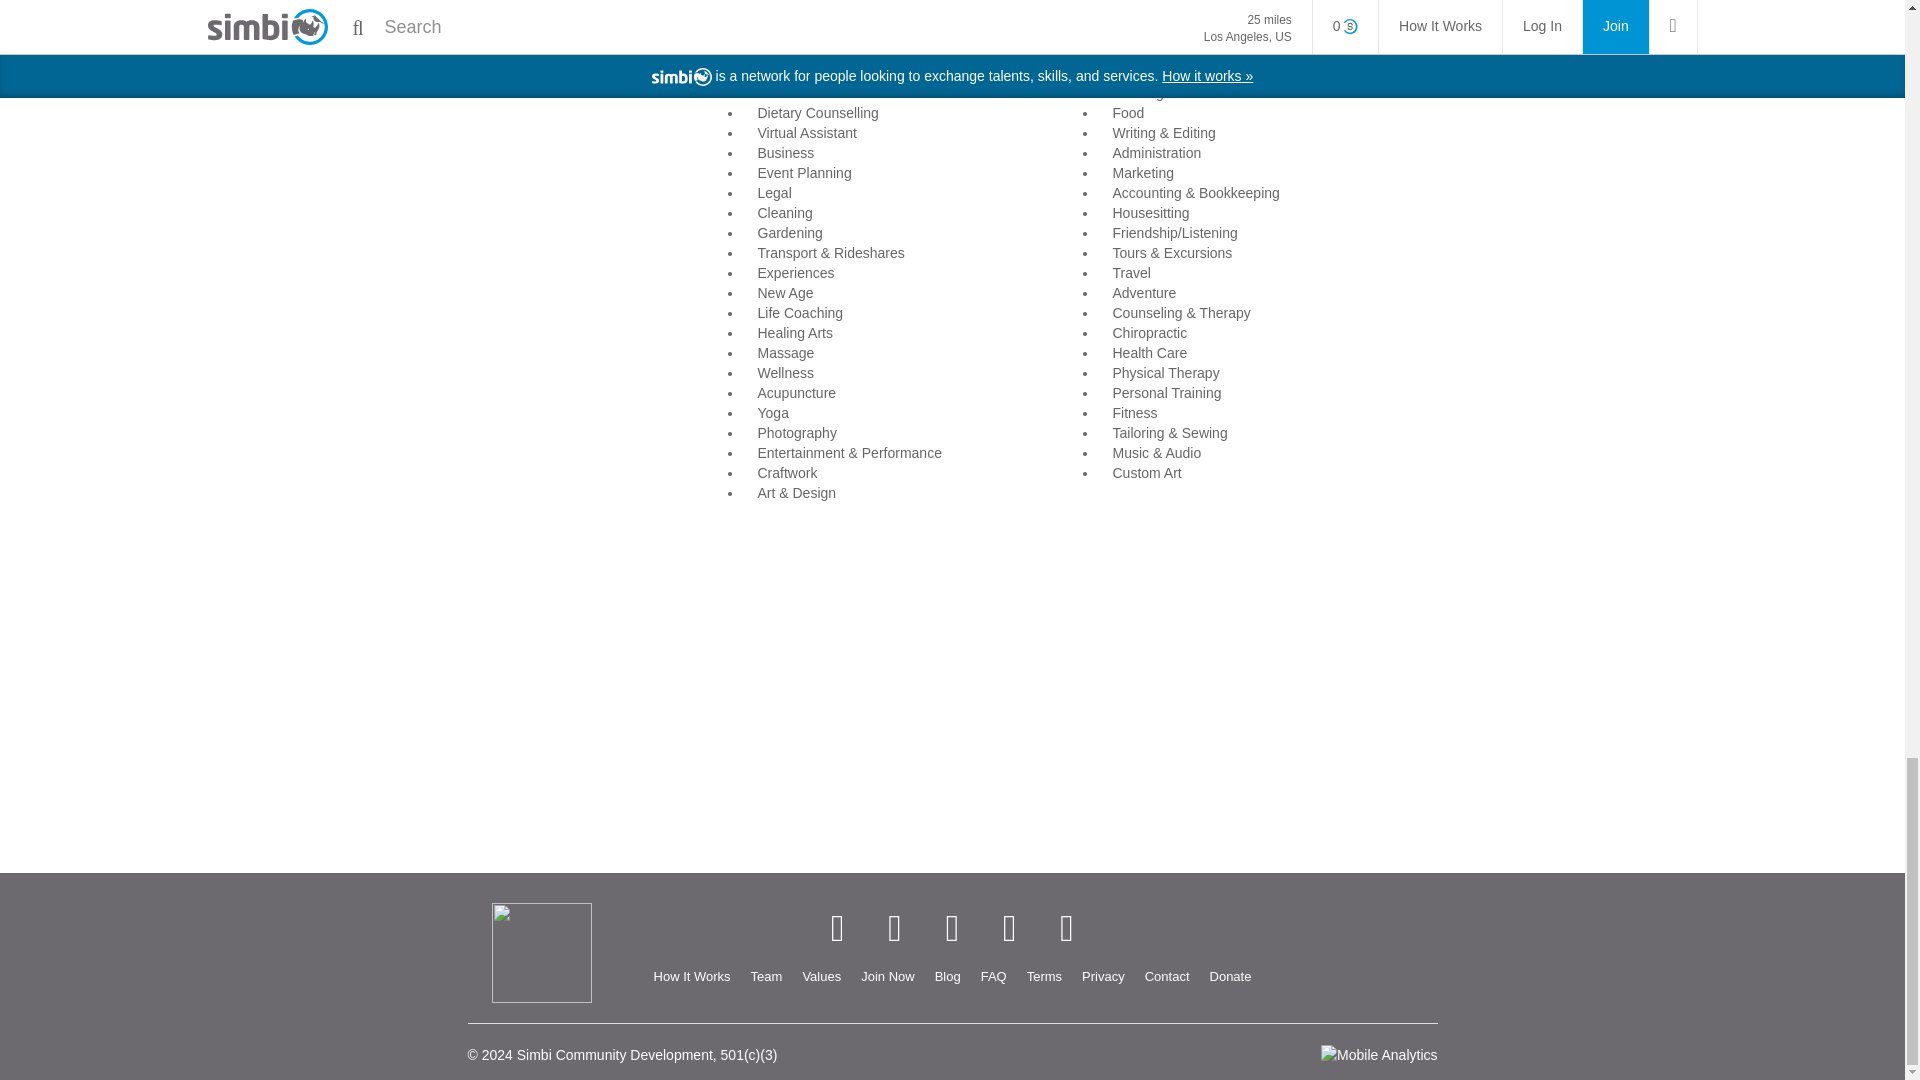 Image resolution: width=1920 pixels, height=1080 pixels. What do you see at coordinates (820, 977) in the screenshot?
I see `Values` at bounding box center [820, 977].